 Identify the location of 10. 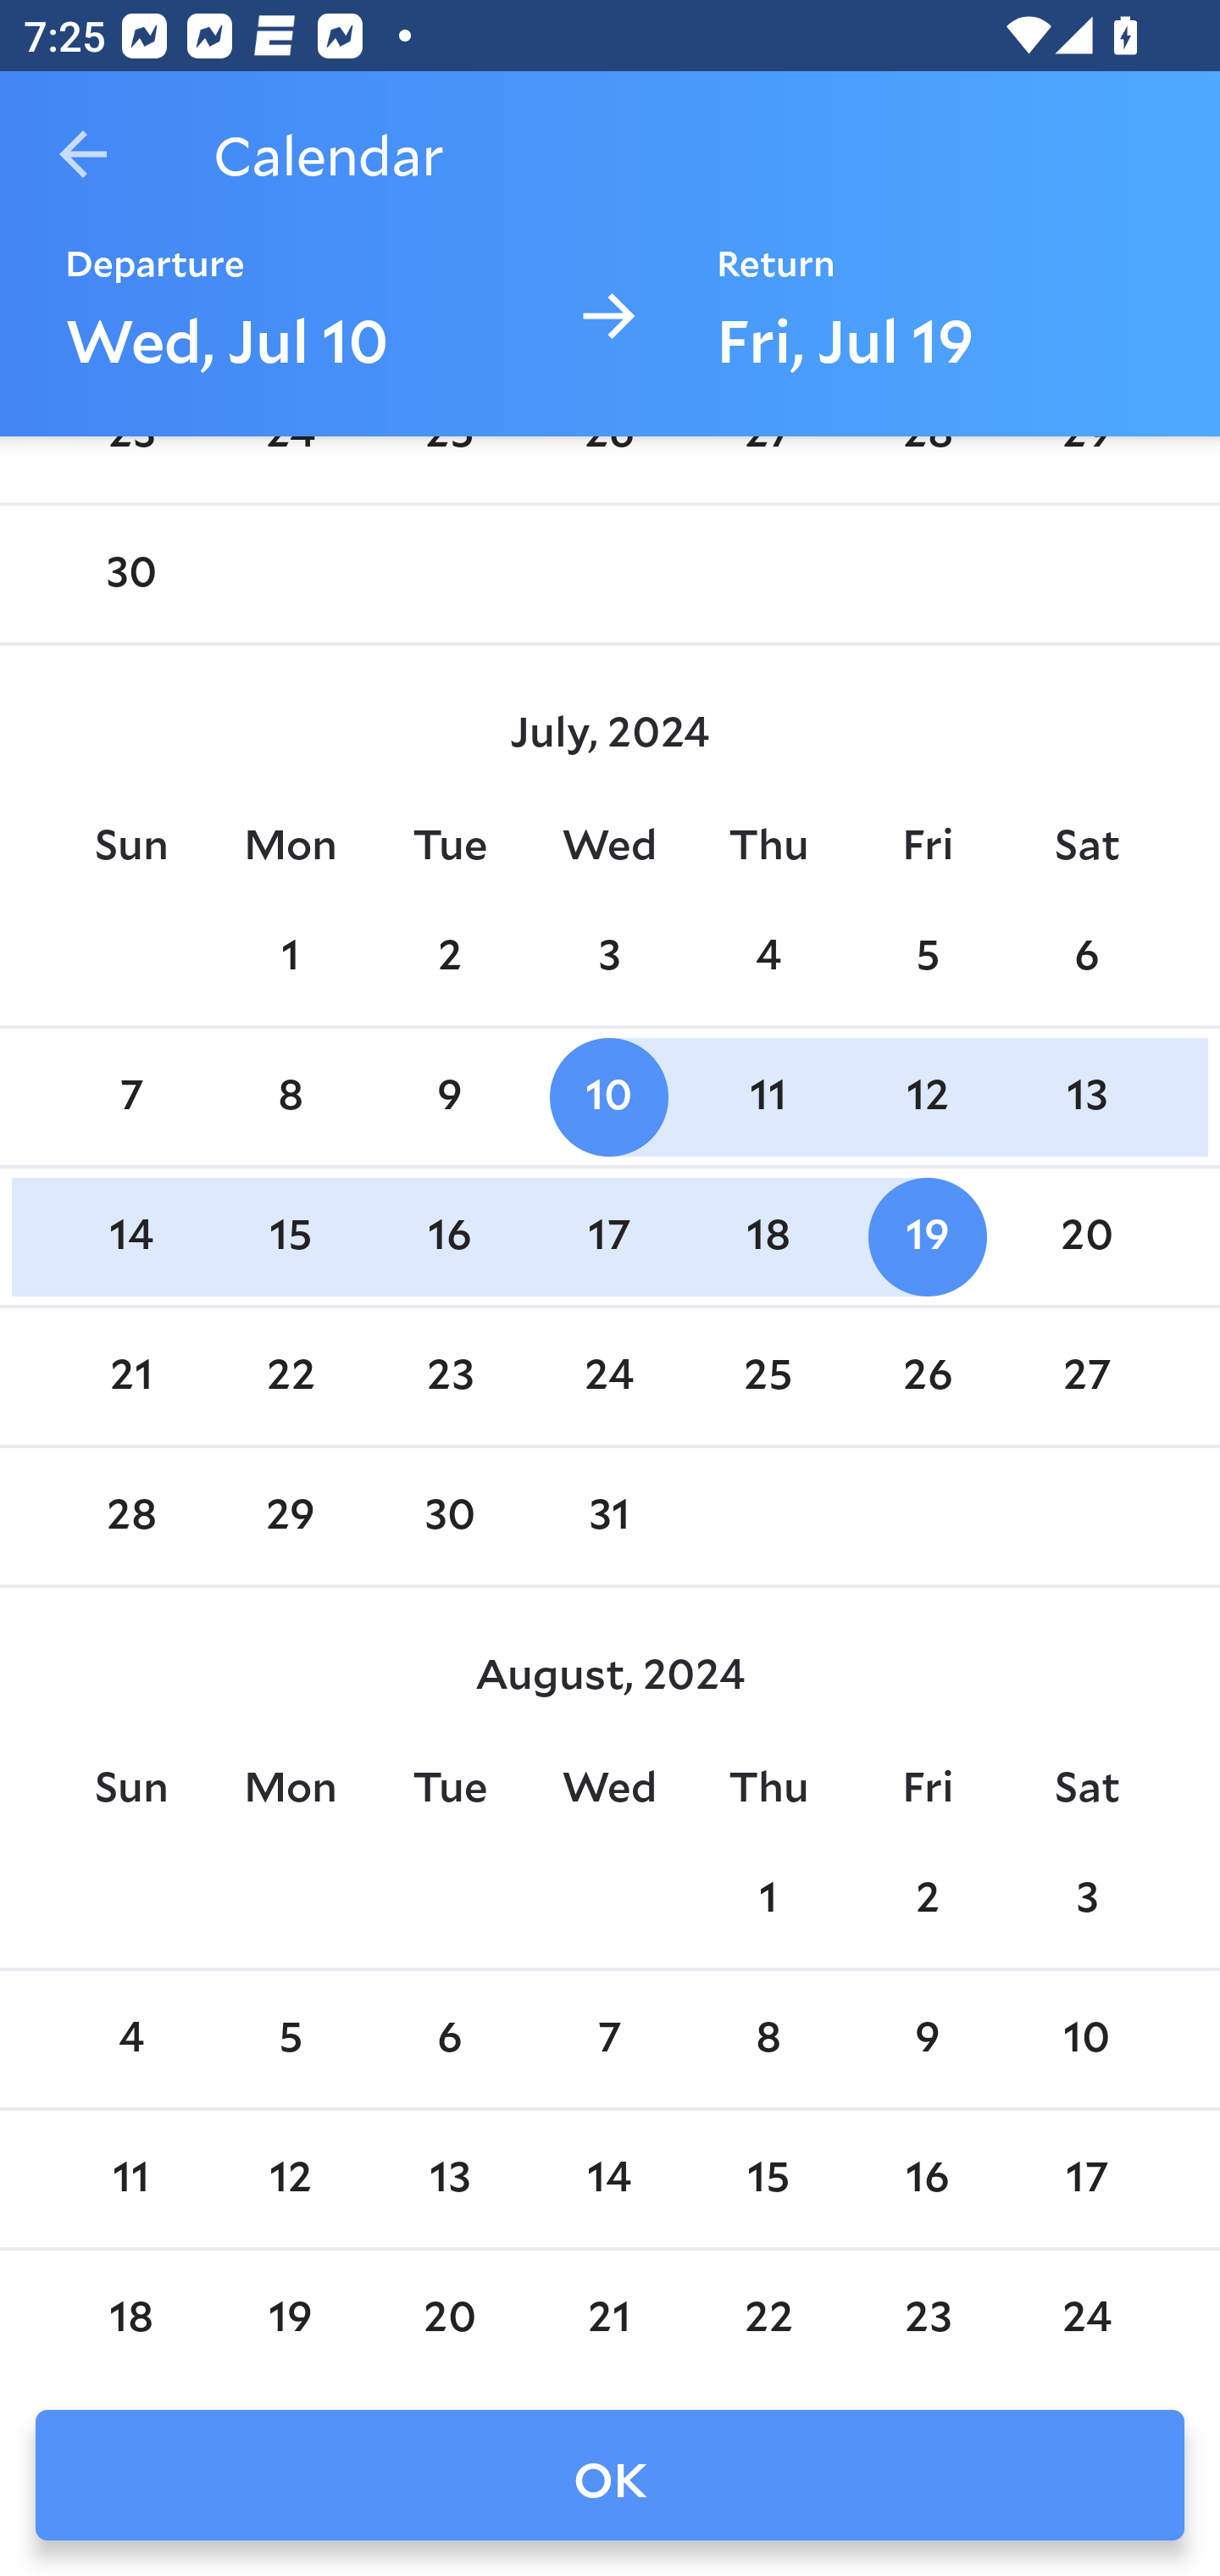
(1086, 2040).